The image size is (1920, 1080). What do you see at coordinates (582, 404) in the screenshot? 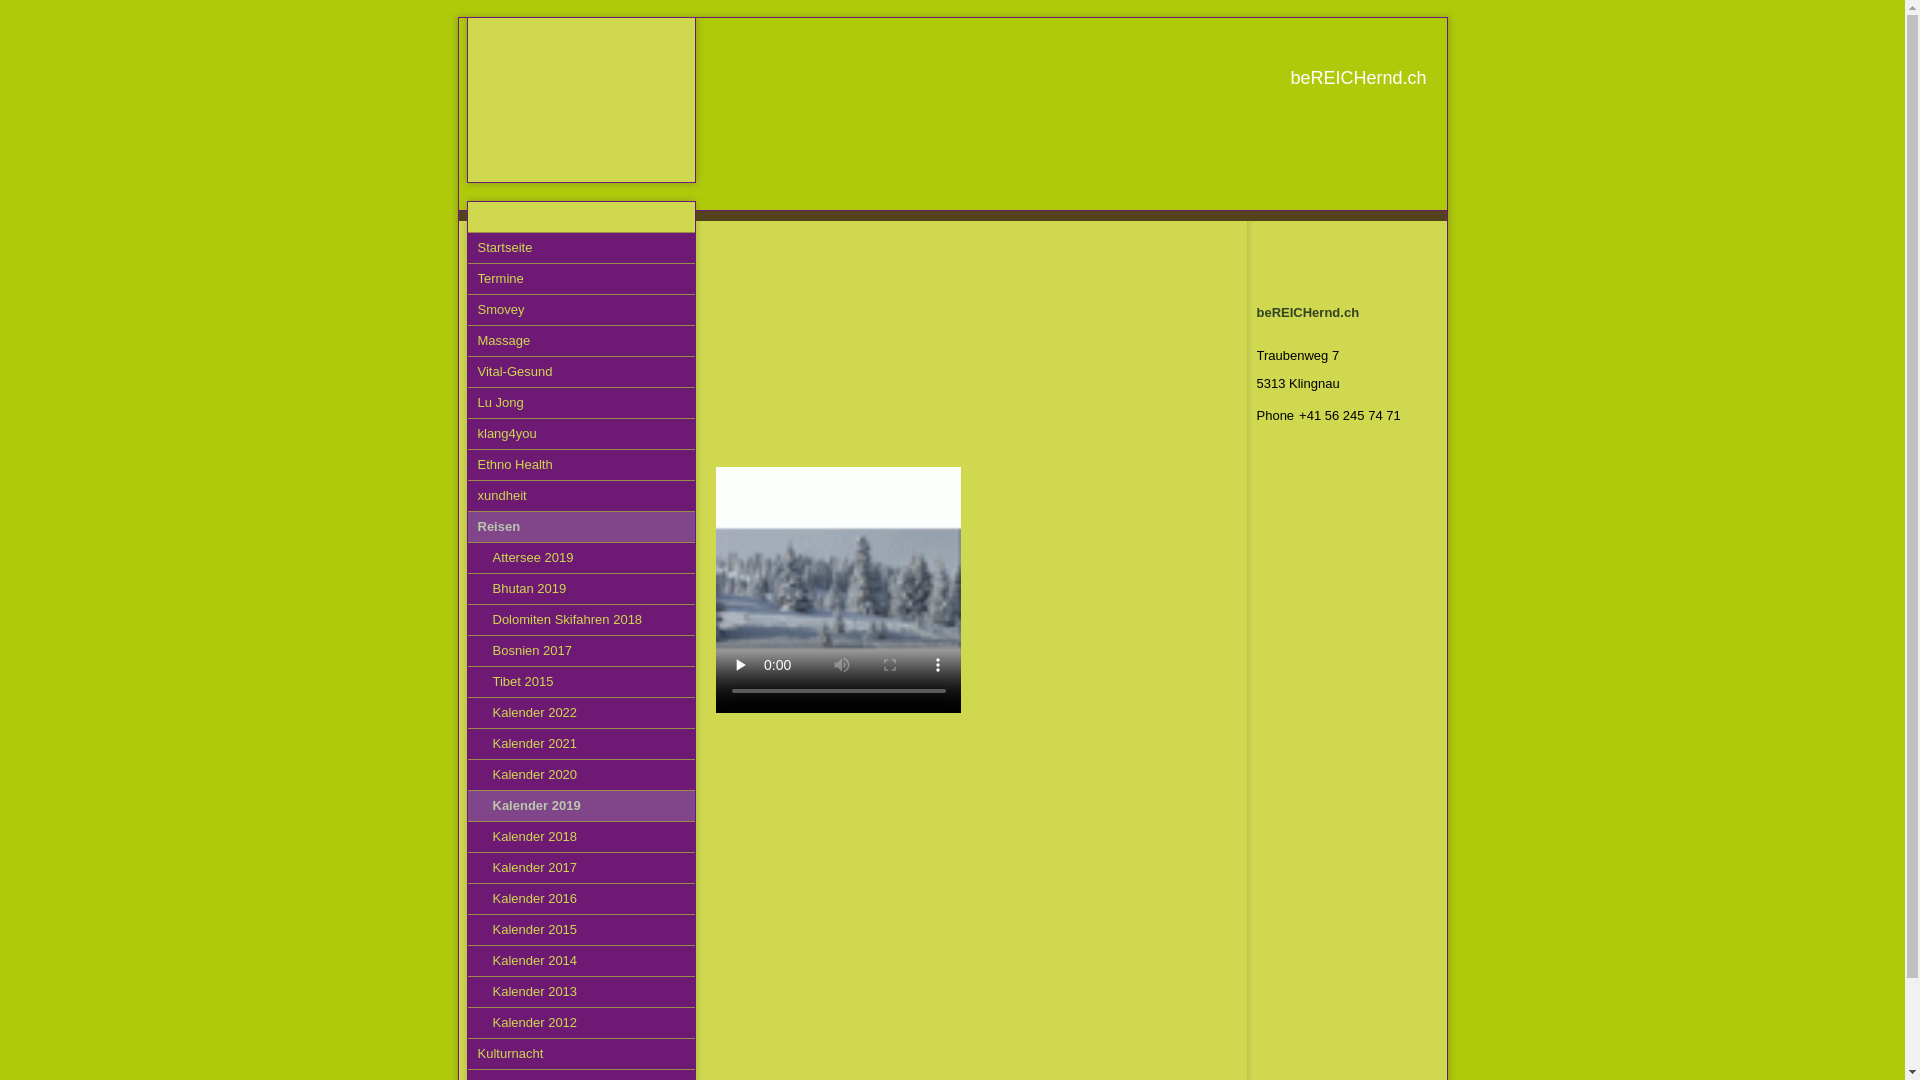
I see `Lu Jong` at bounding box center [582, 404].